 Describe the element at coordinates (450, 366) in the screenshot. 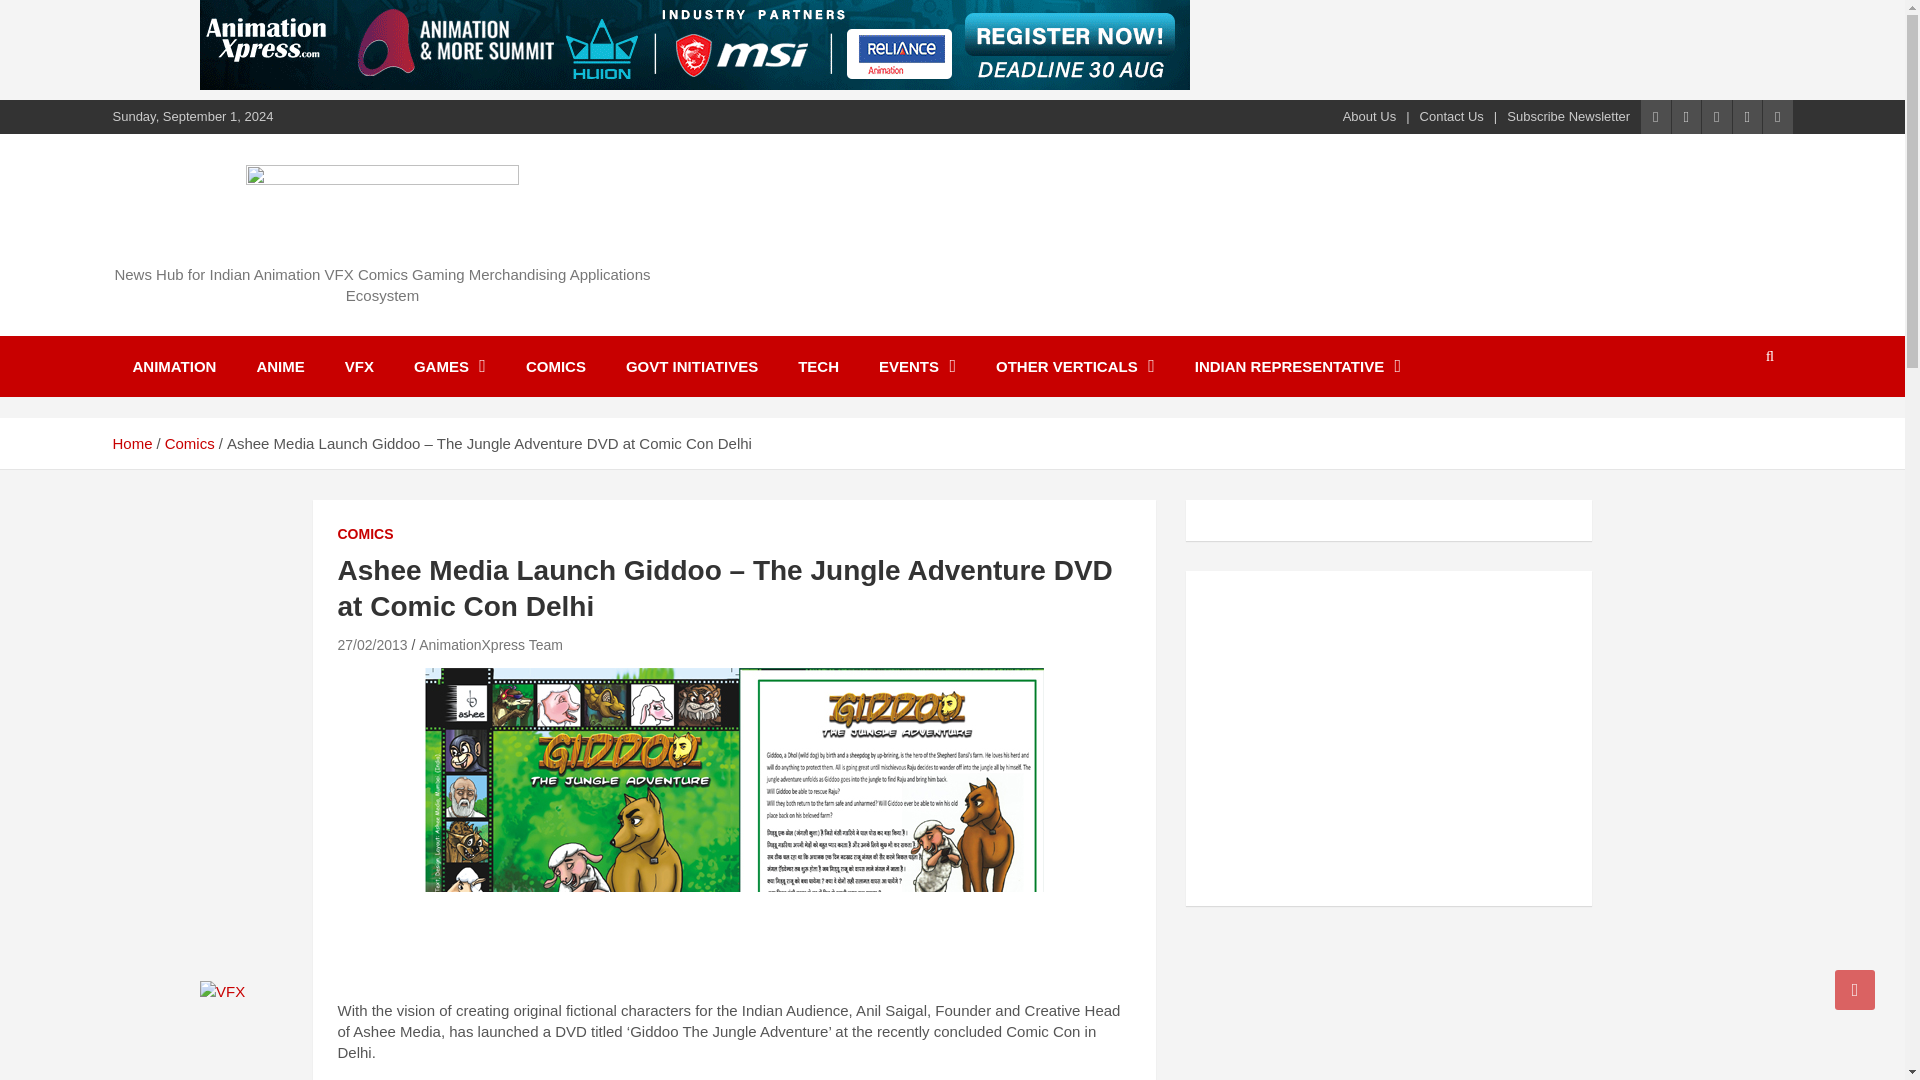

I see `GAMES` at that location.